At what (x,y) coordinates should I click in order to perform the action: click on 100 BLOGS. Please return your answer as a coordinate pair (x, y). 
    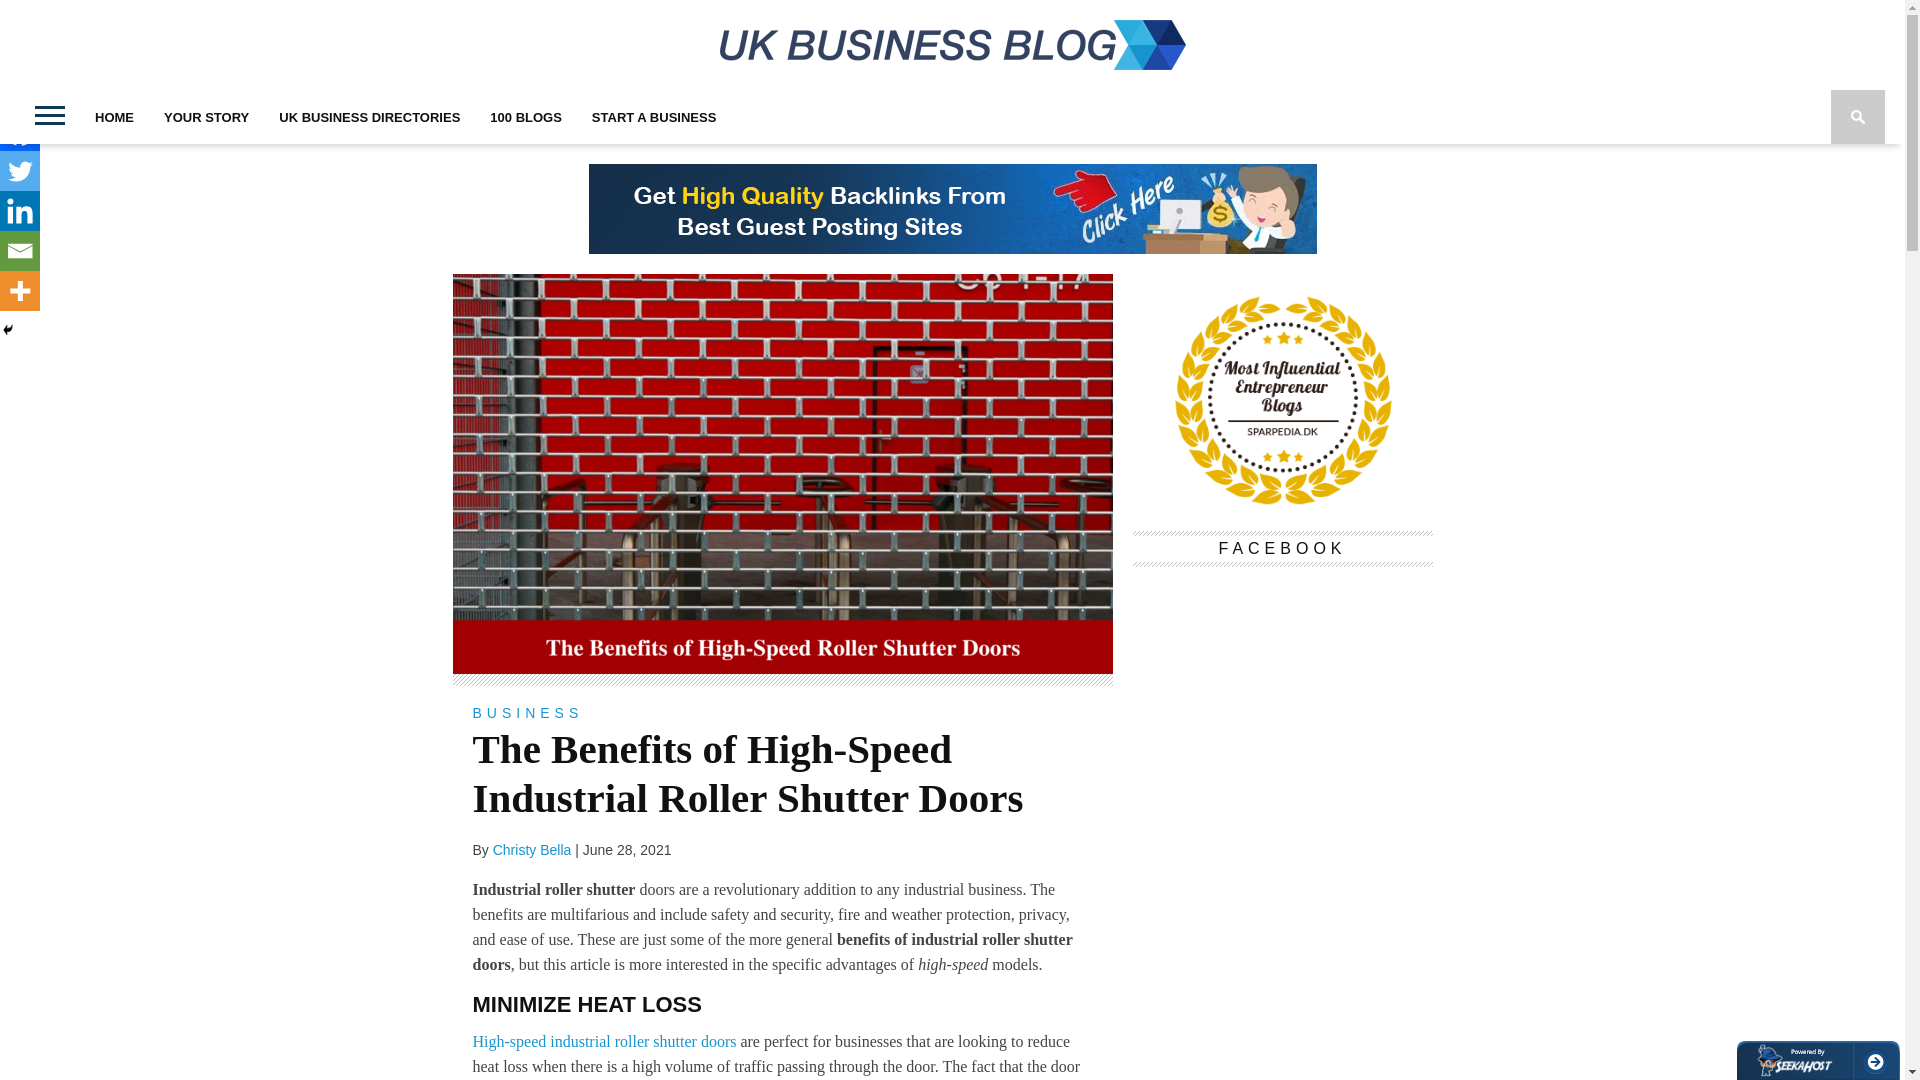
    Looking at the image, I should click on (526, 116).